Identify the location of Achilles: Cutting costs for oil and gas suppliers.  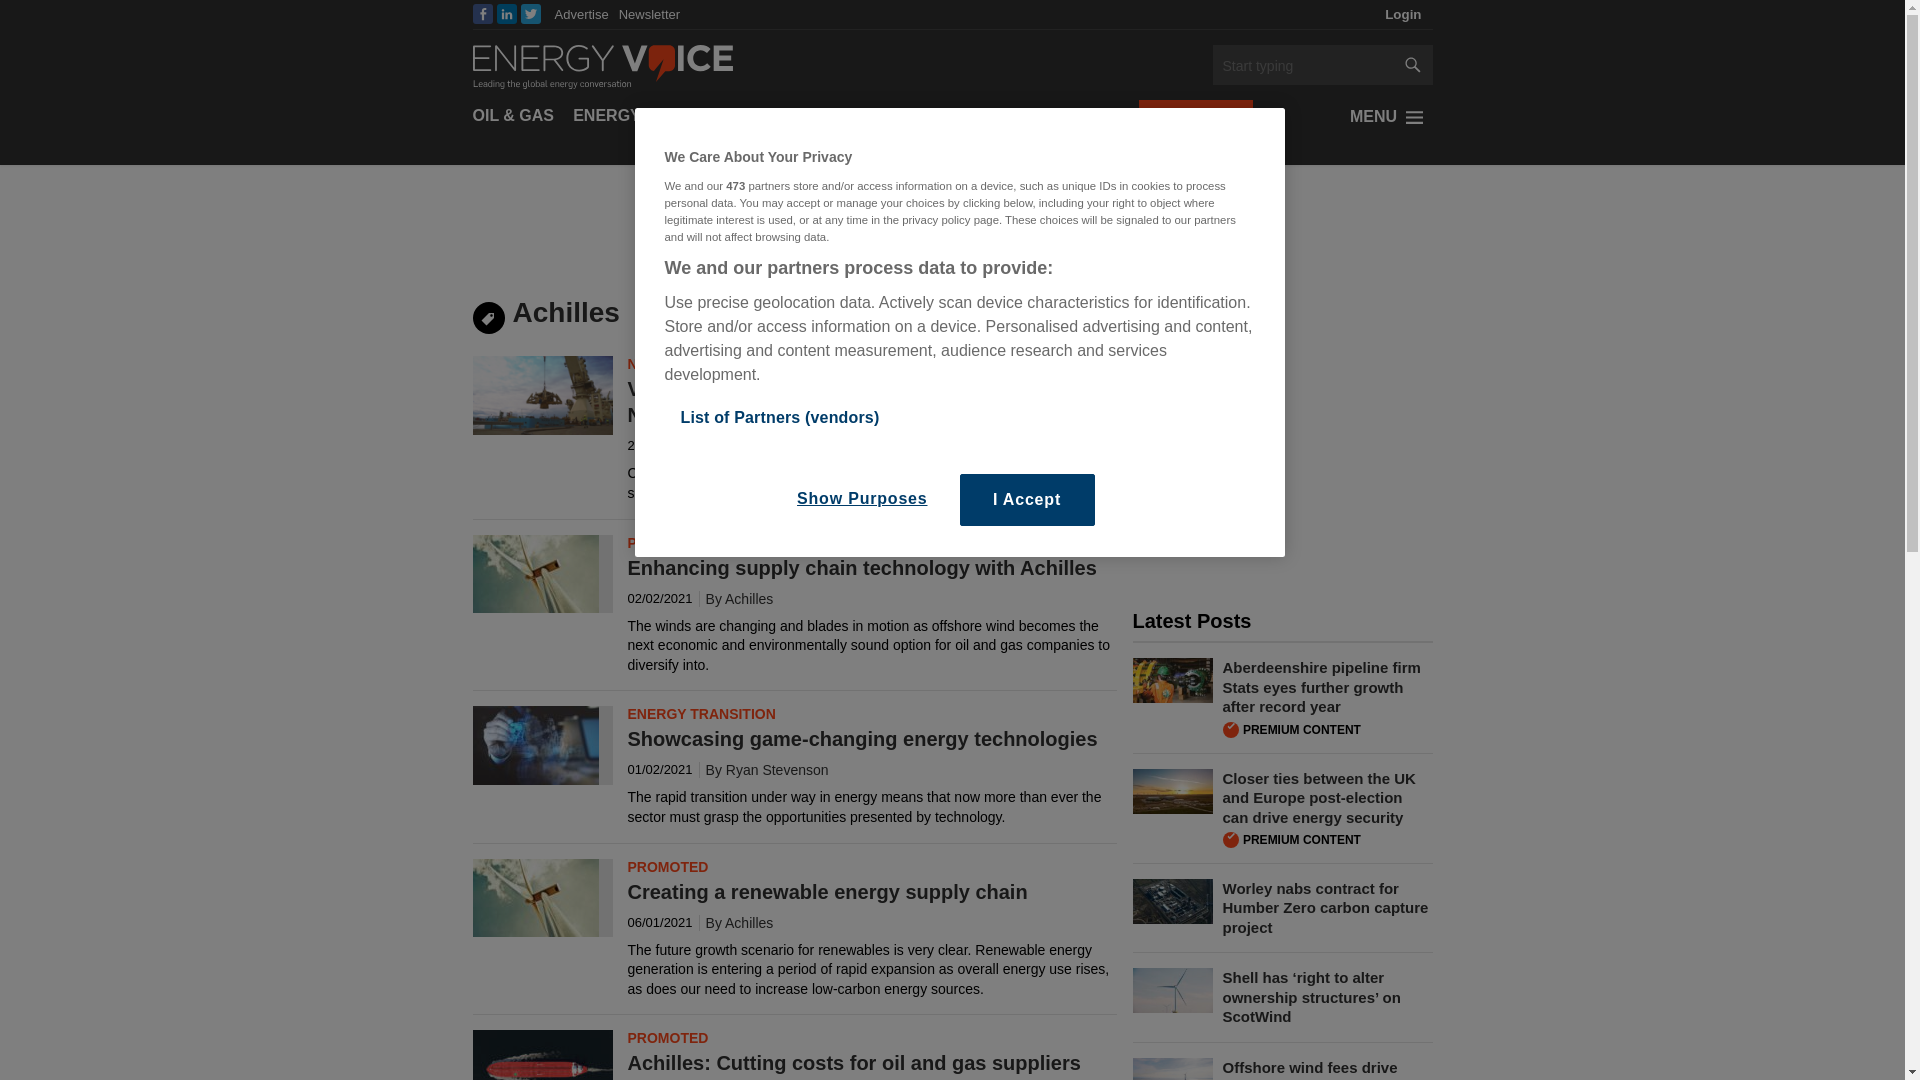
(542, 1055).